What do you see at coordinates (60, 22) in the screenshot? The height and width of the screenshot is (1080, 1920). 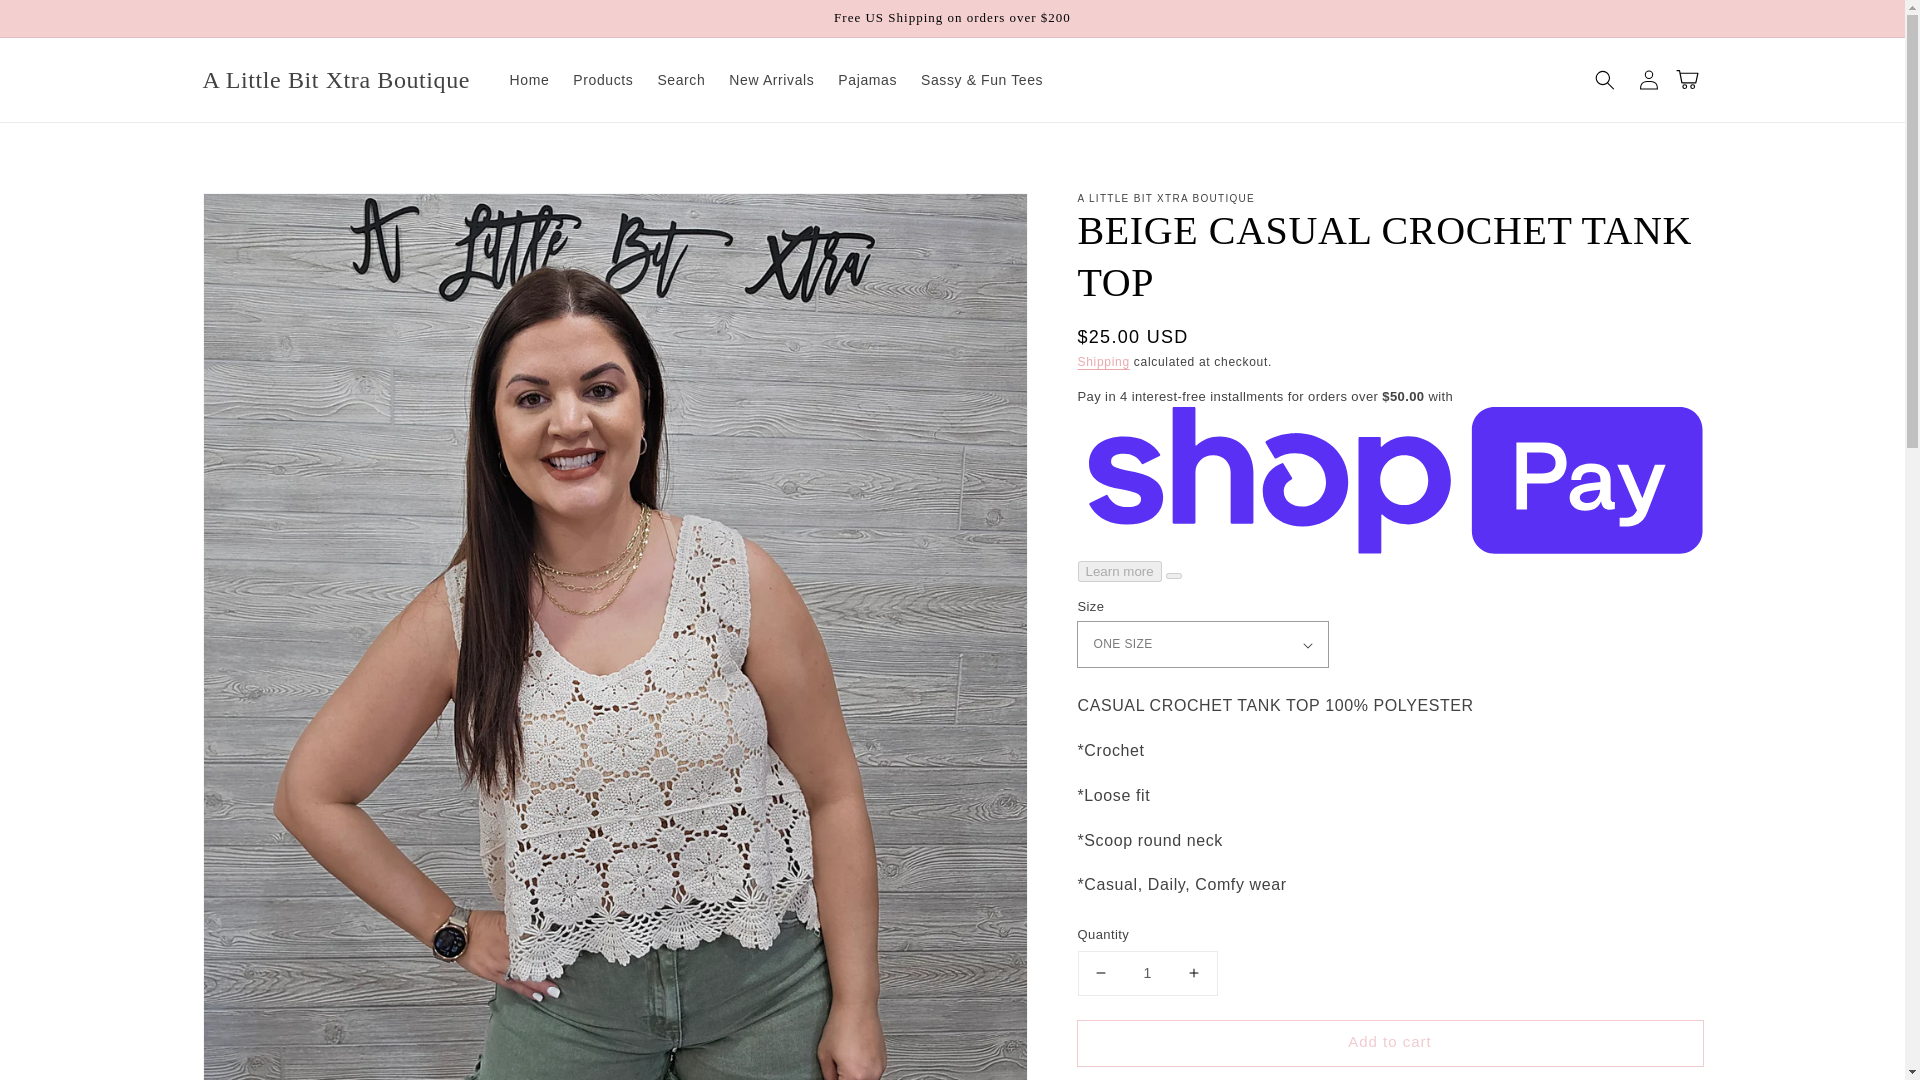 I see `Skip to content` at bounding box center [60, 22].